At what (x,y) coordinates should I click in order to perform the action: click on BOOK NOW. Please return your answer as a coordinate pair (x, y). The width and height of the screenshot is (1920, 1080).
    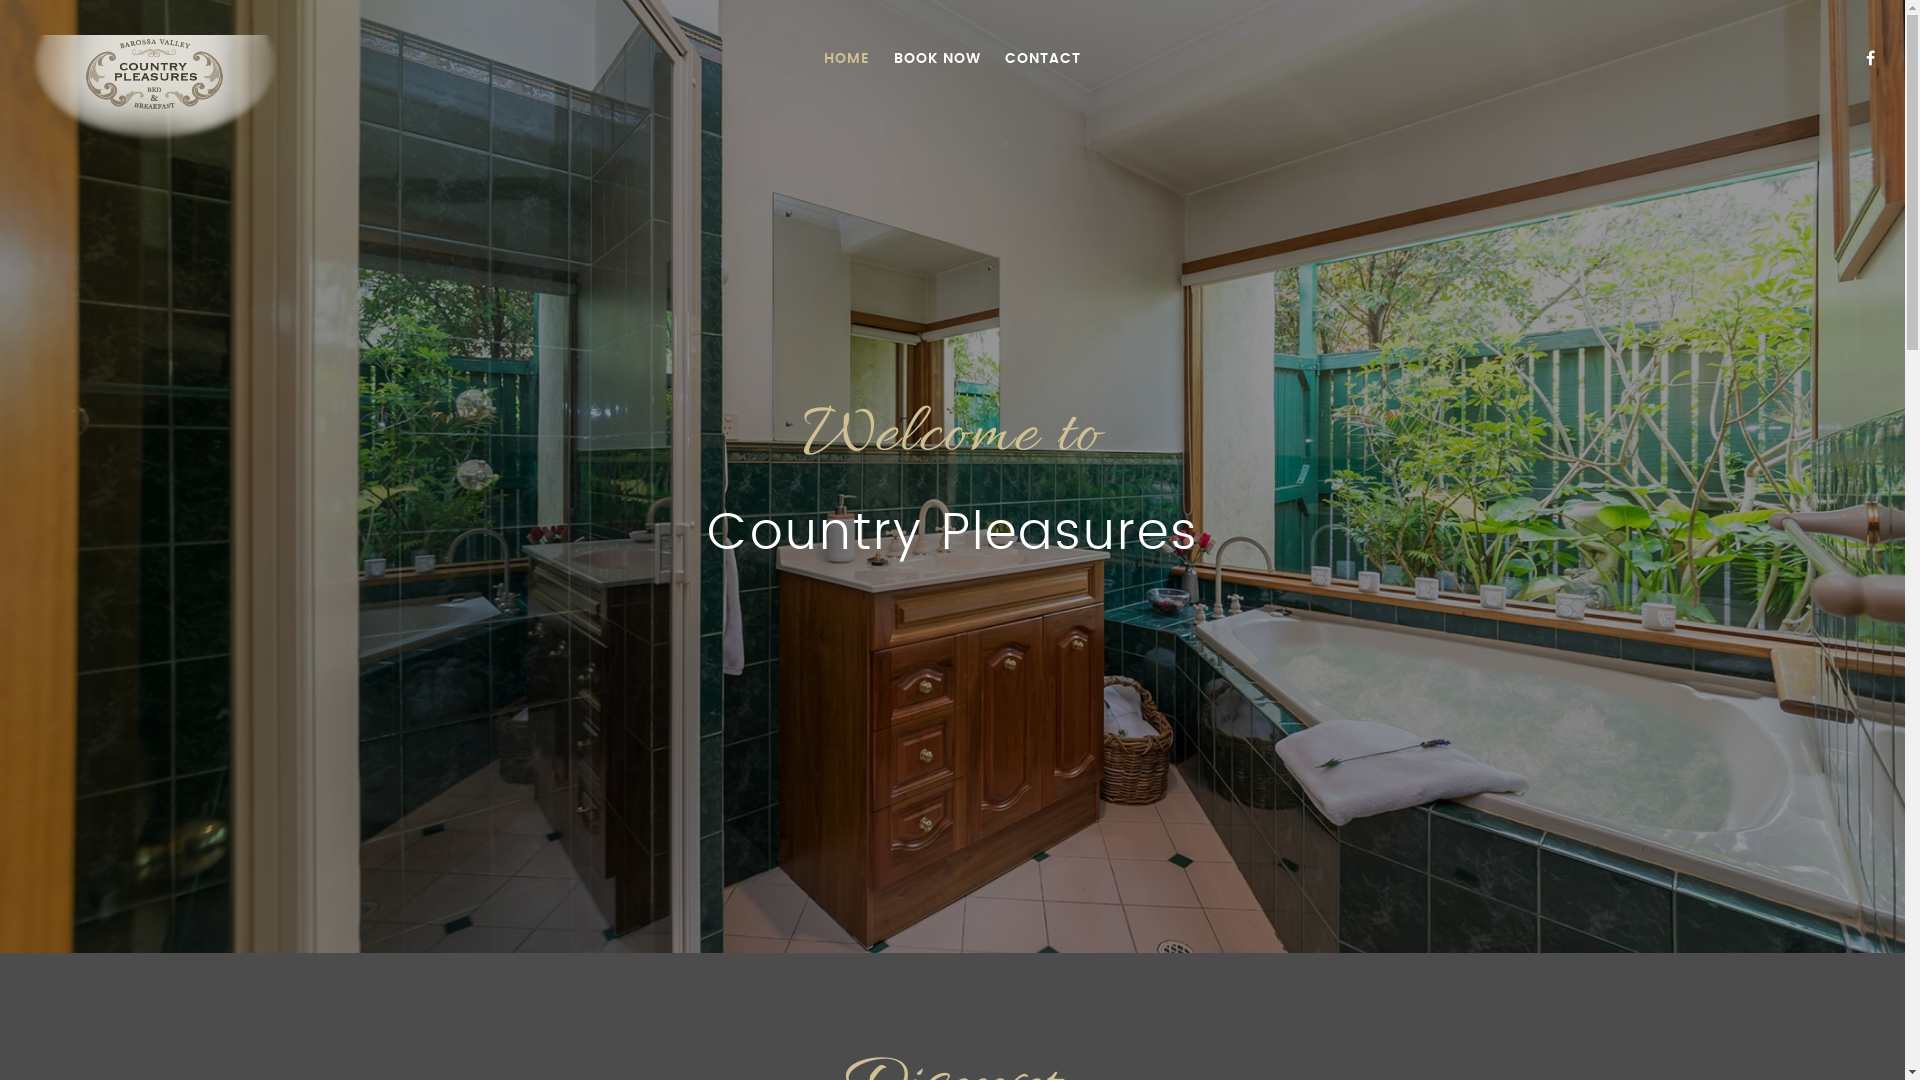
    Looking at the image, I should click on (938, 59).